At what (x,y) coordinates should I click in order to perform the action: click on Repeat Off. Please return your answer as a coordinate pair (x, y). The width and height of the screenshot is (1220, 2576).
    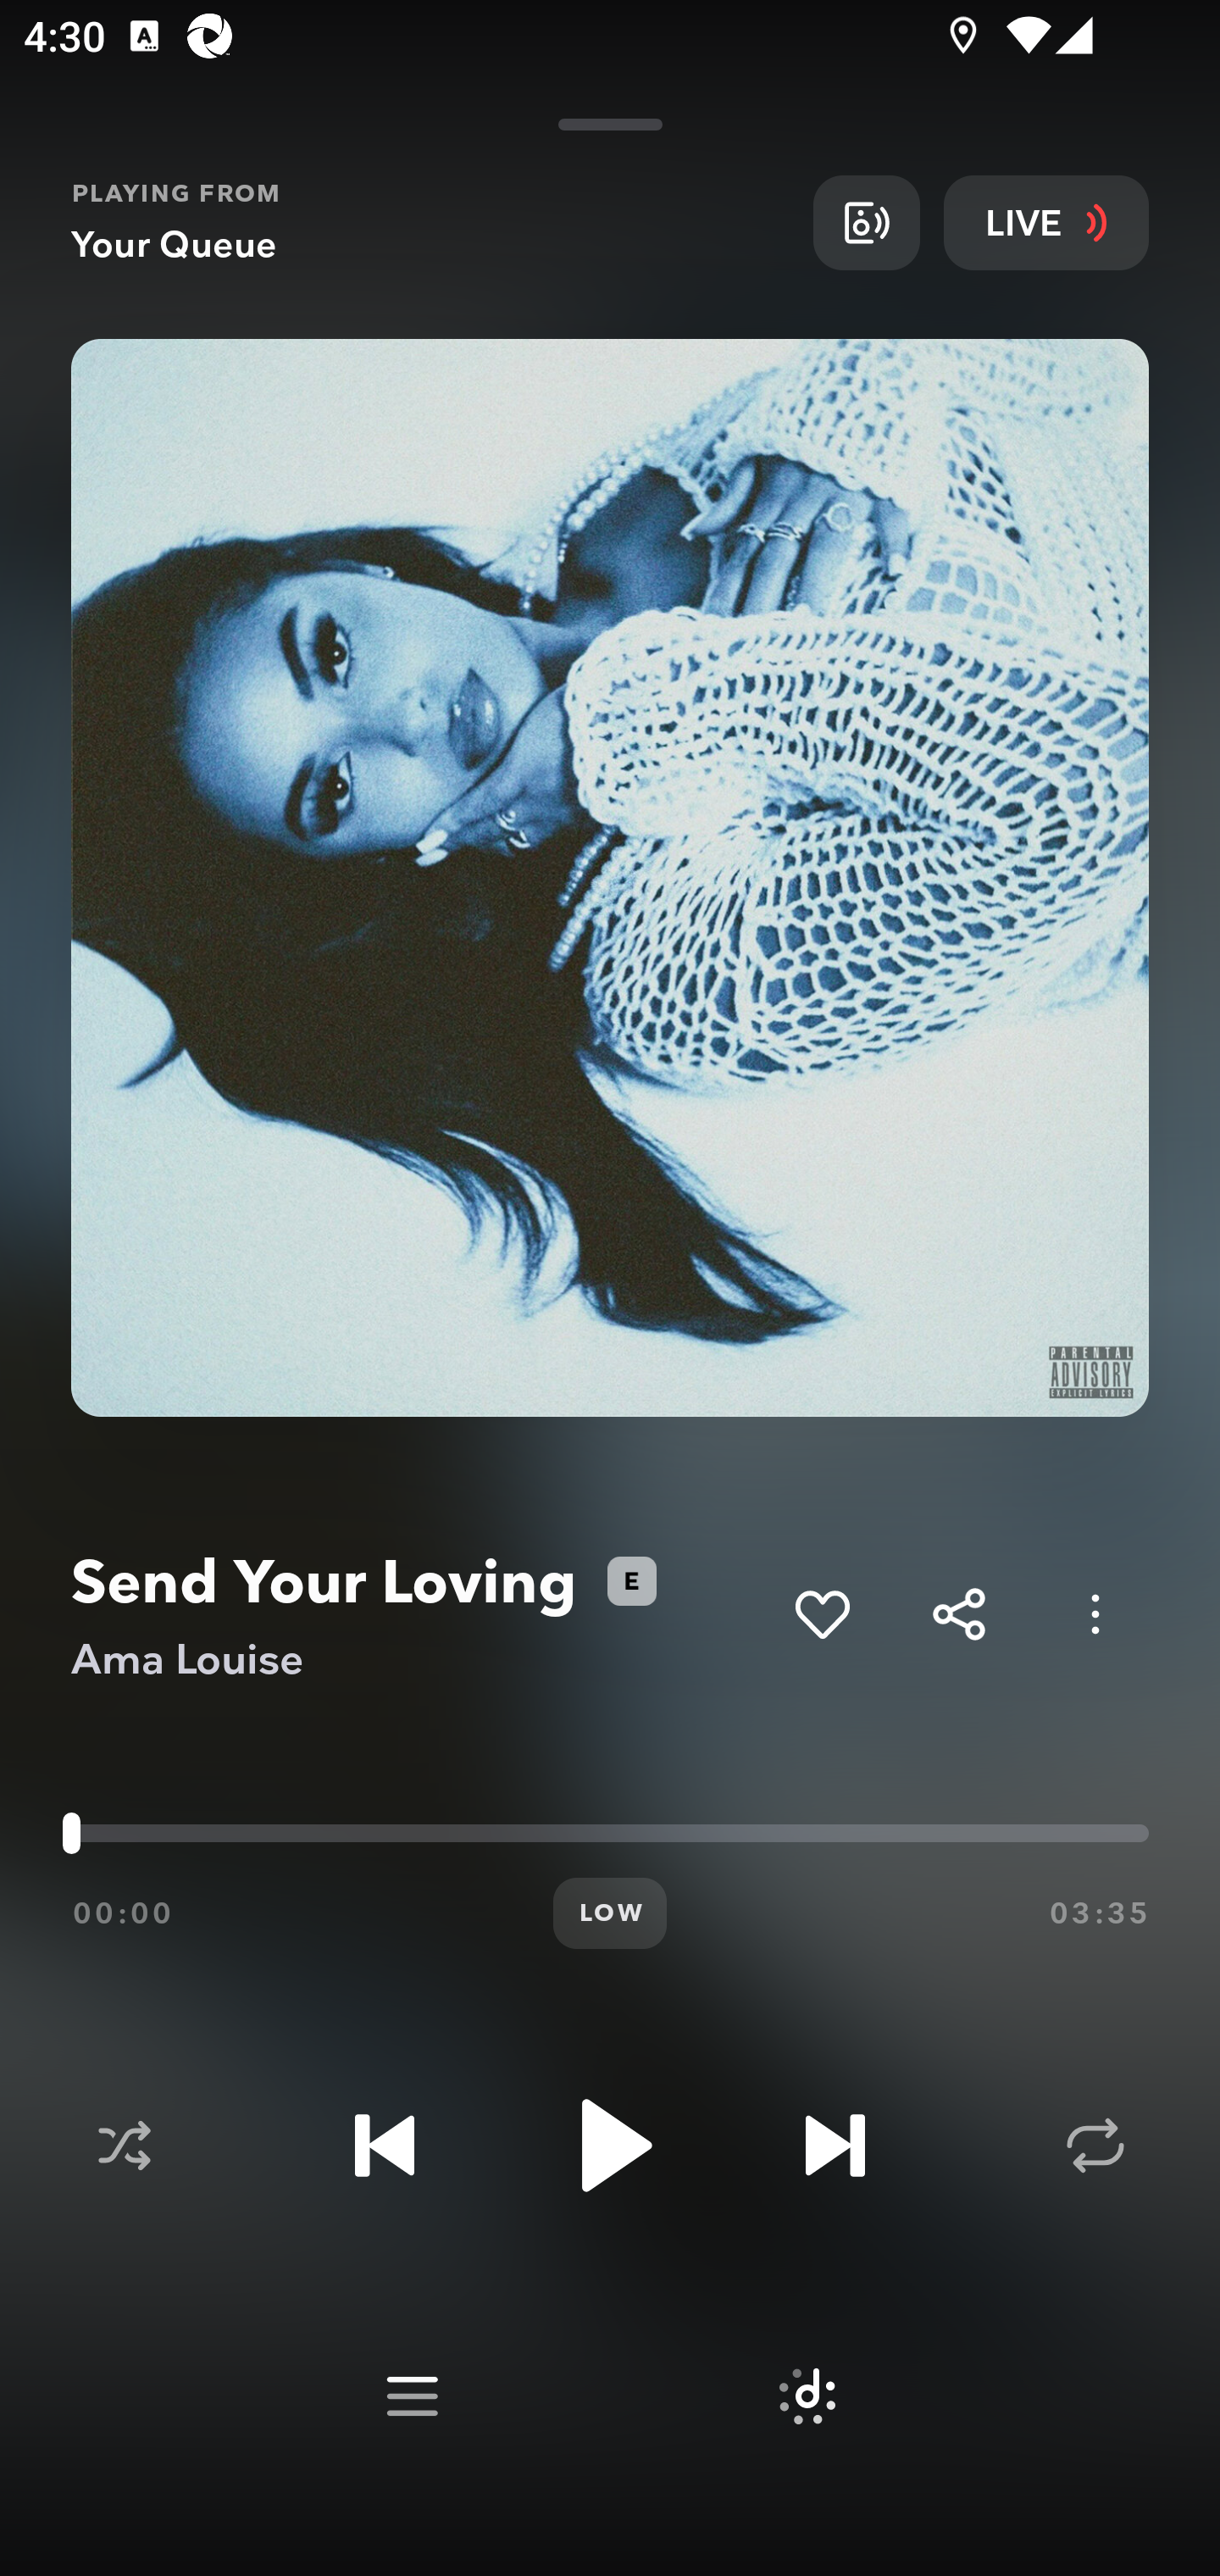
    Looking at the image, I should click on (1095, 2146).